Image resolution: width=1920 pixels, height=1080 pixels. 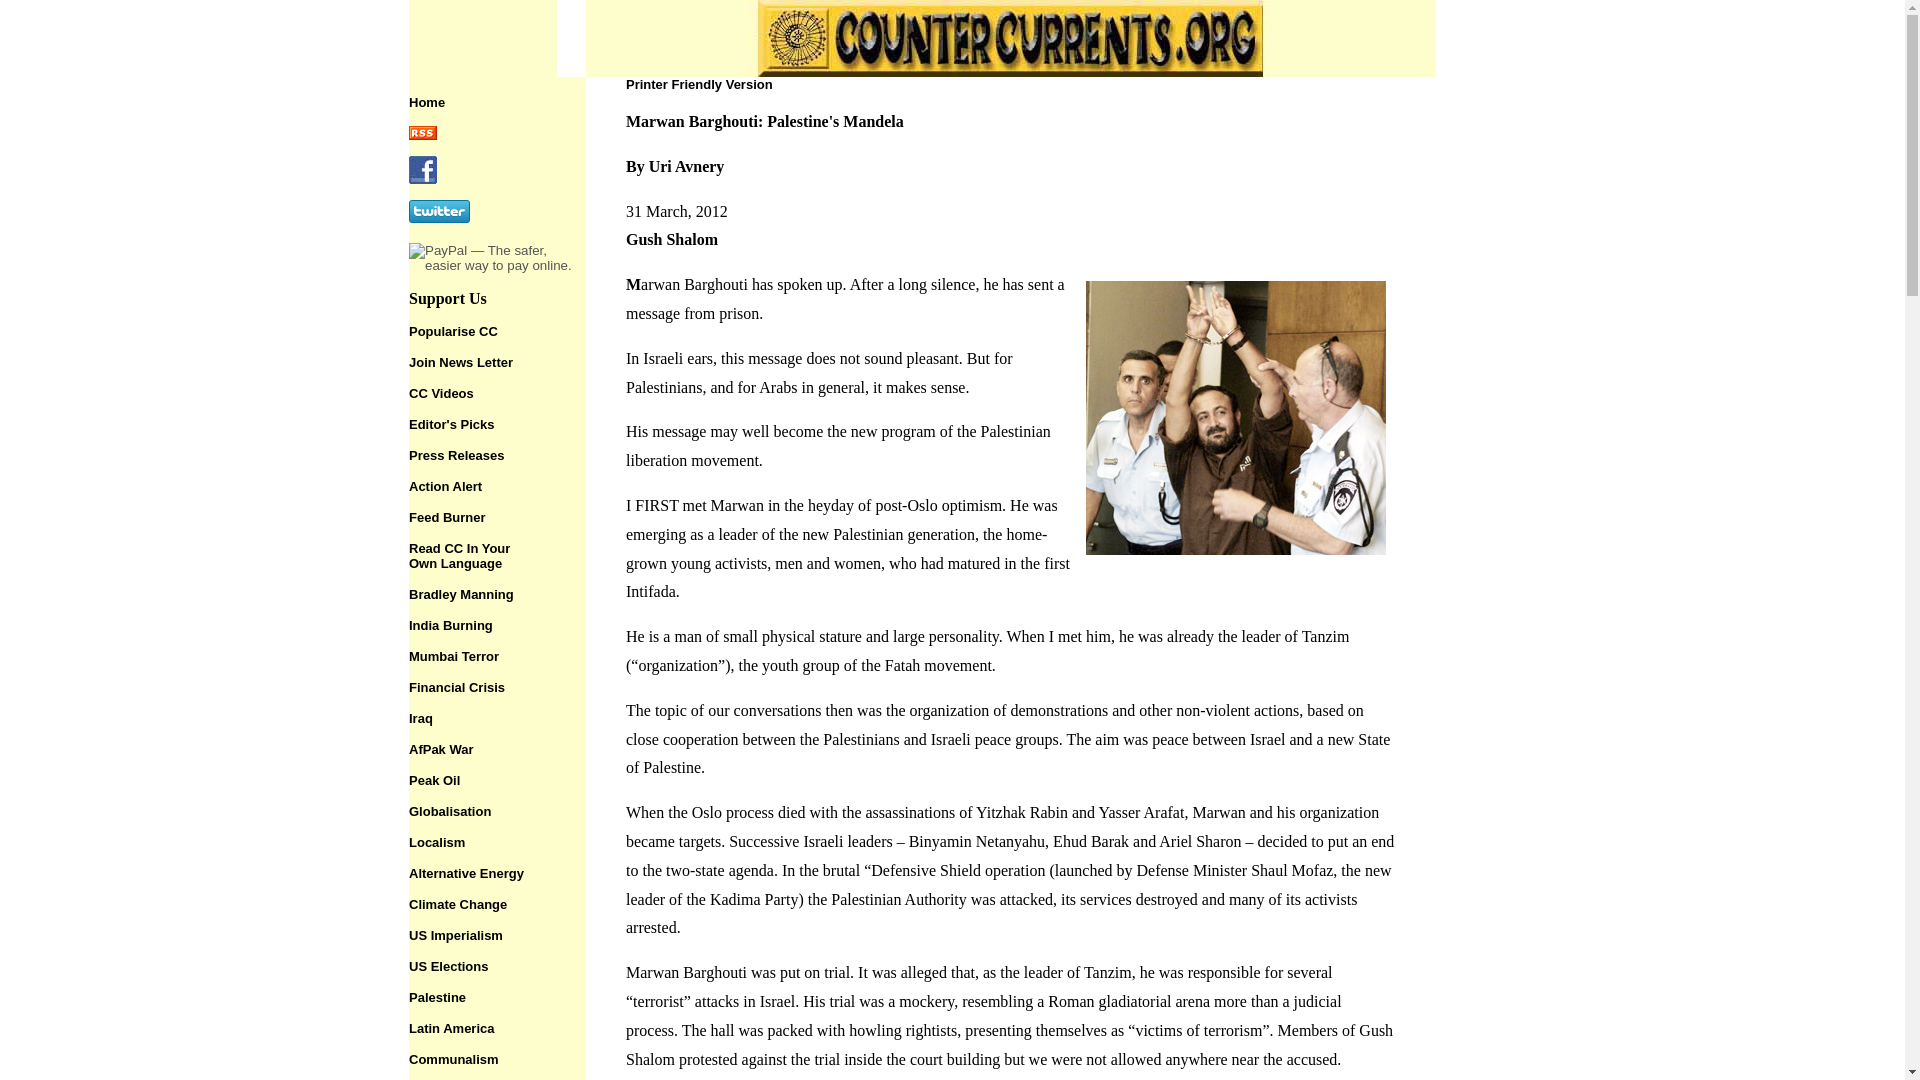 What do you see at coordinates (459, 556) in the screenshot?
I see `CC Videos` at bounding box center [459, 556].